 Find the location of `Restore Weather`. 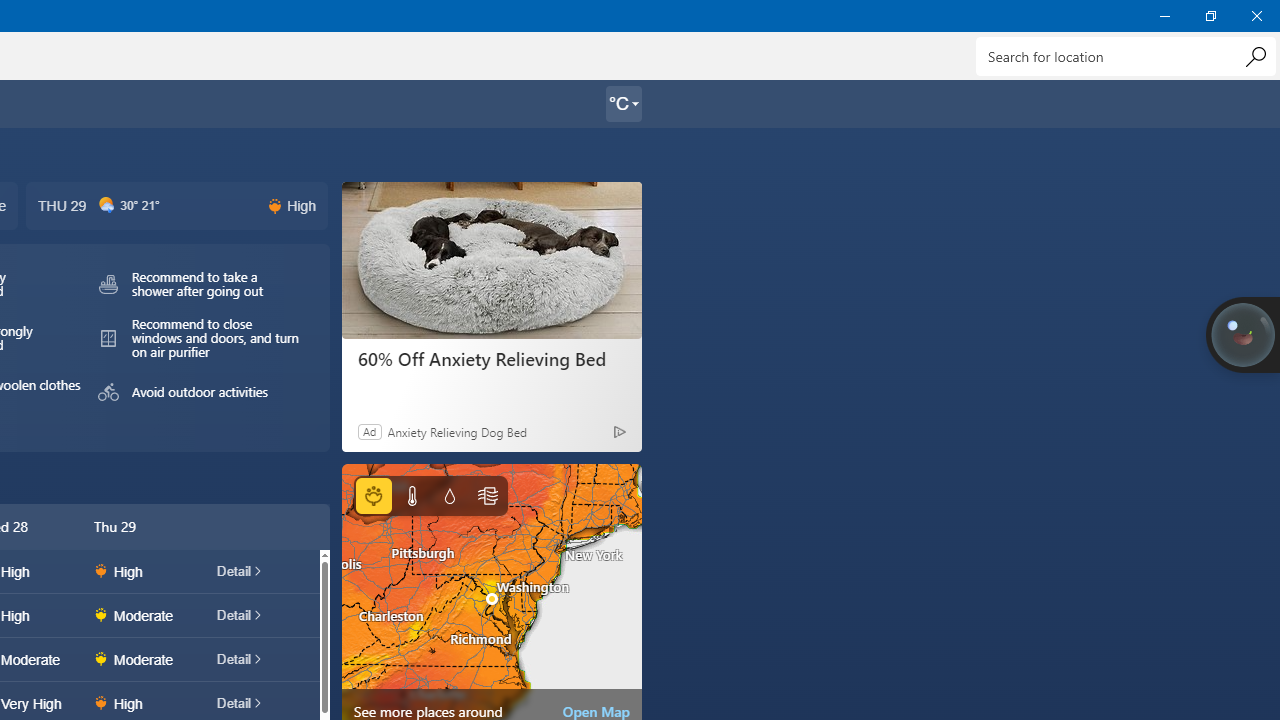

Restore Weather is located at coordinates (1210, 16).